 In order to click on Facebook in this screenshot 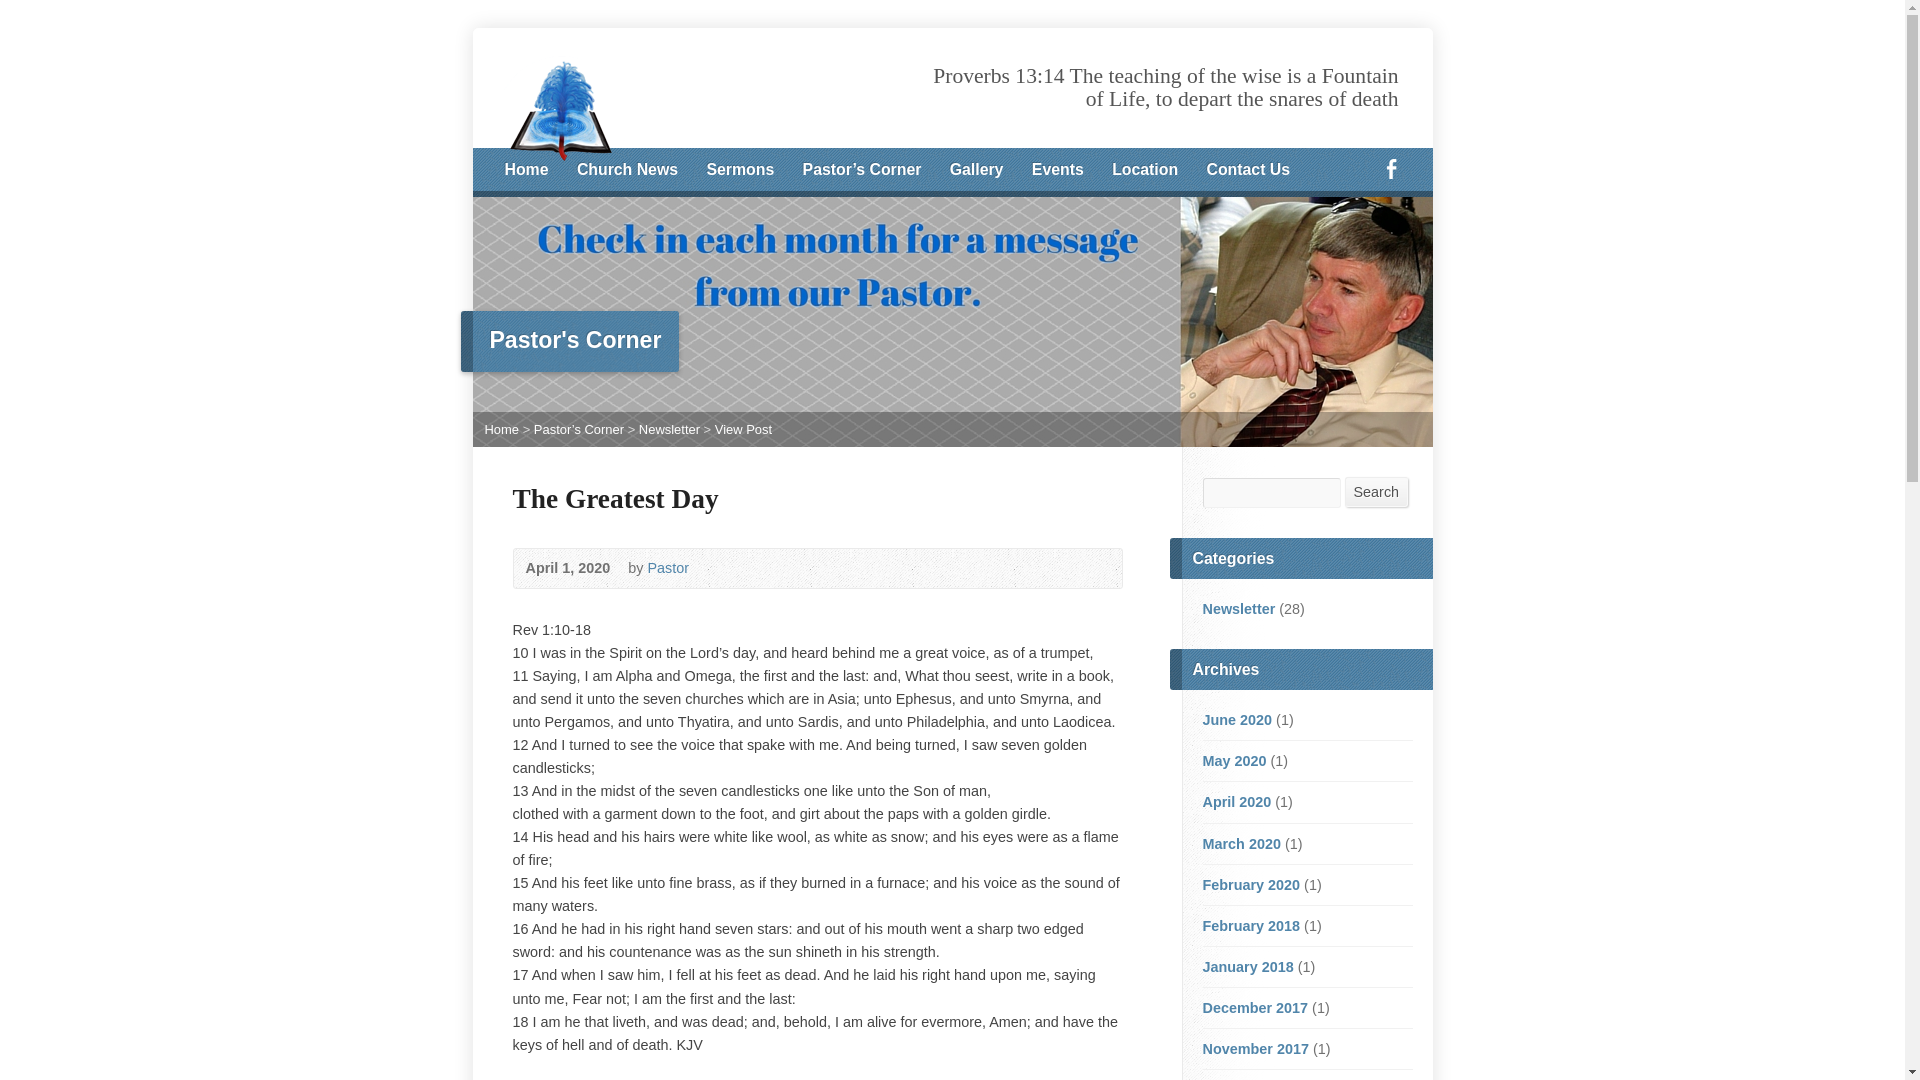, I will do `click(1392, 168)`.